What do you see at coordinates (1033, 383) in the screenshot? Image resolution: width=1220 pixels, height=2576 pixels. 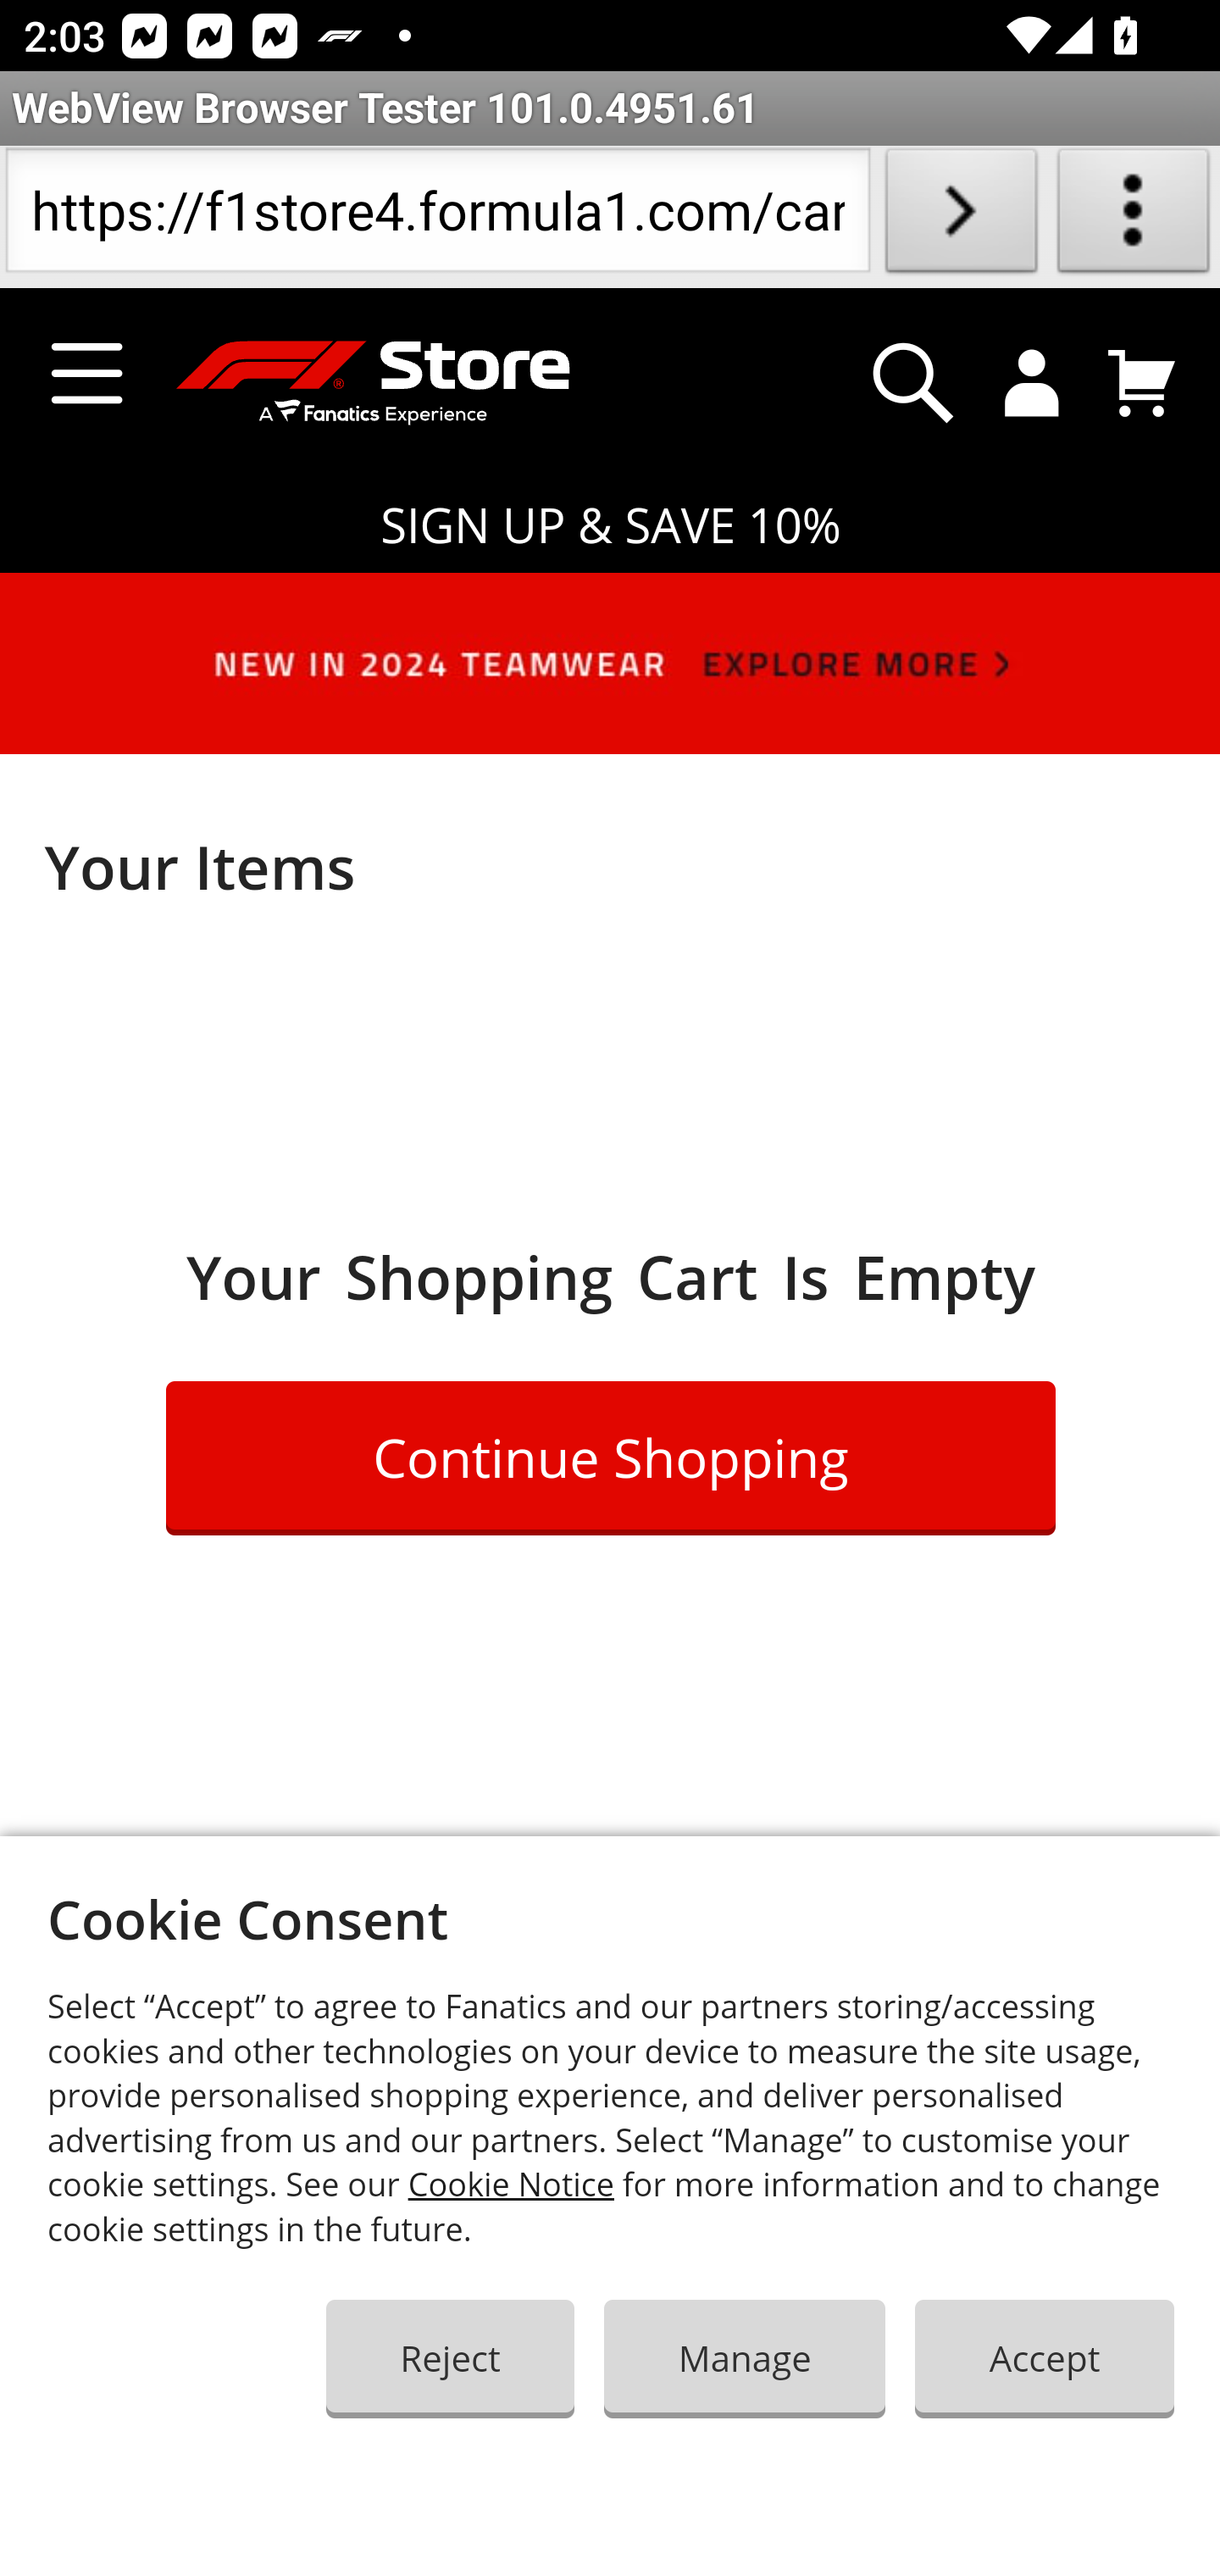 I see `` at bounding box center [1033, 383].